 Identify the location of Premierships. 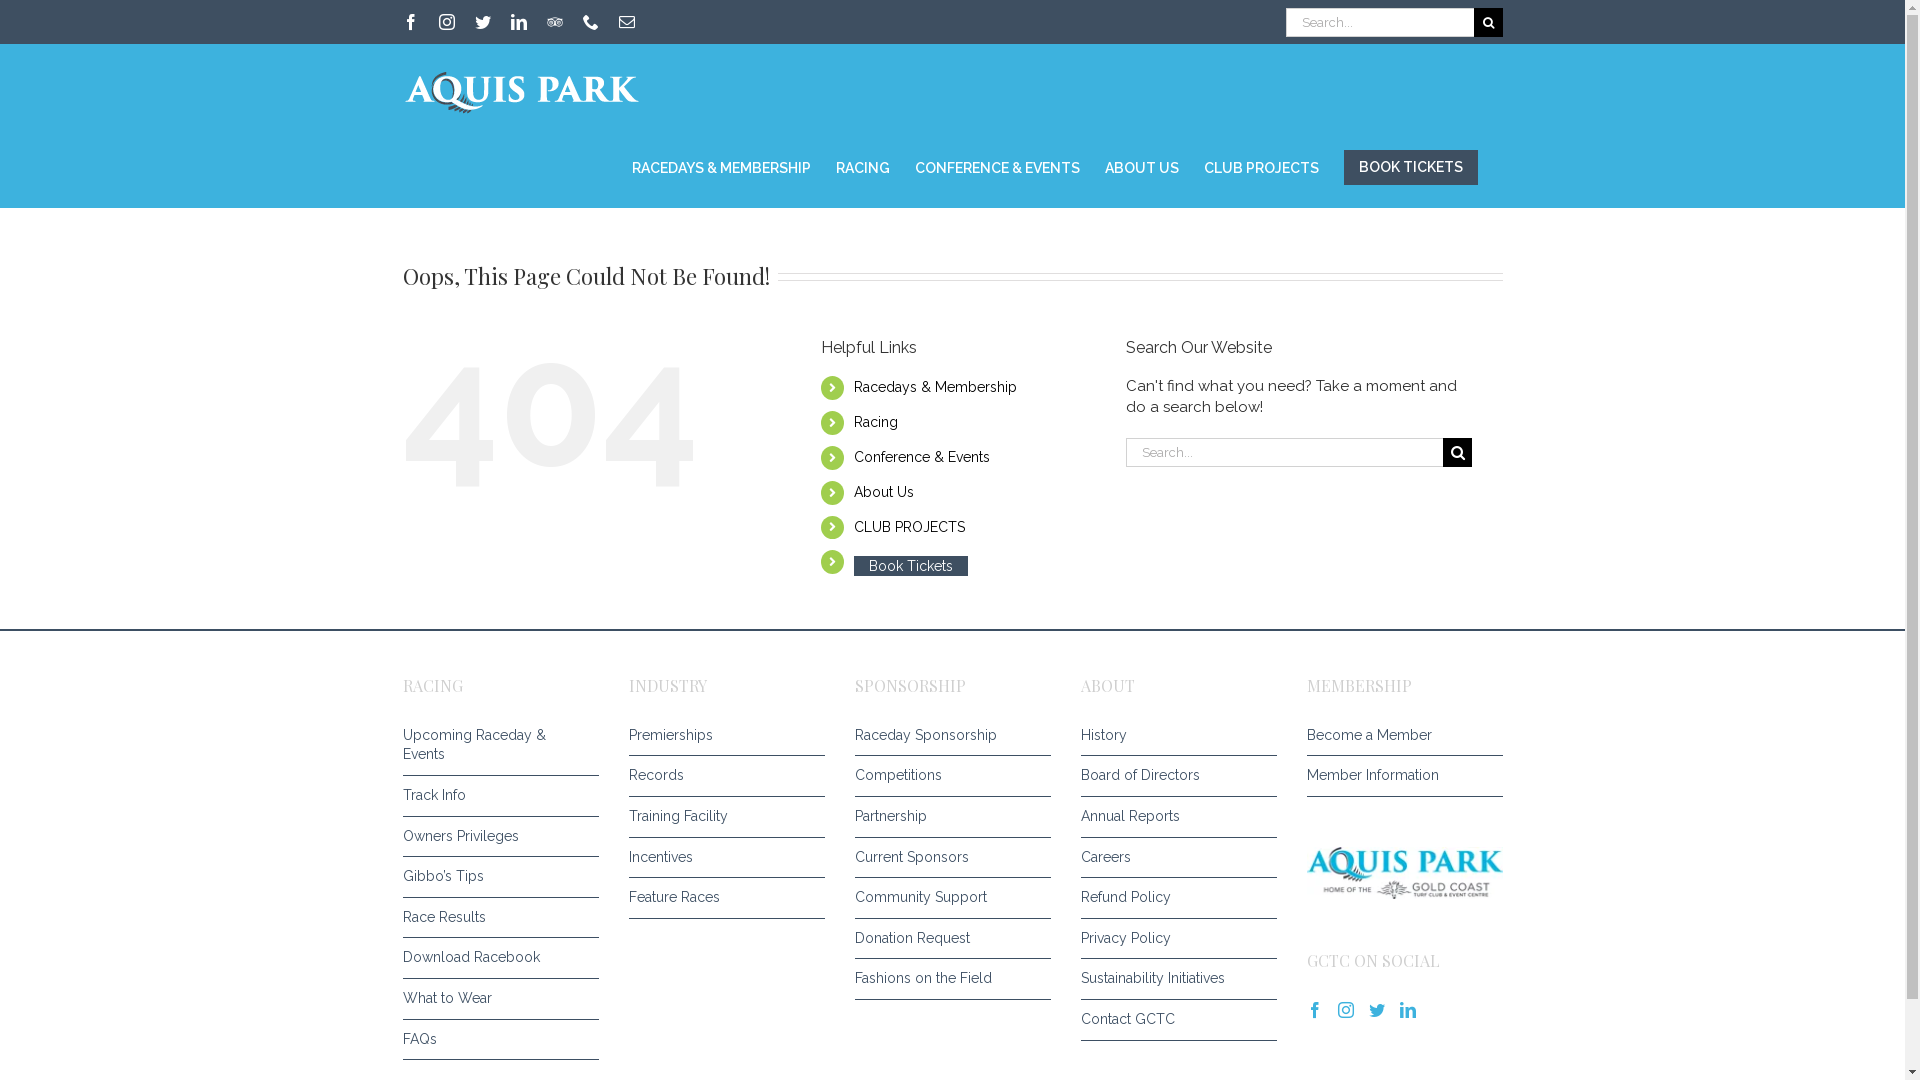
(721, 736).